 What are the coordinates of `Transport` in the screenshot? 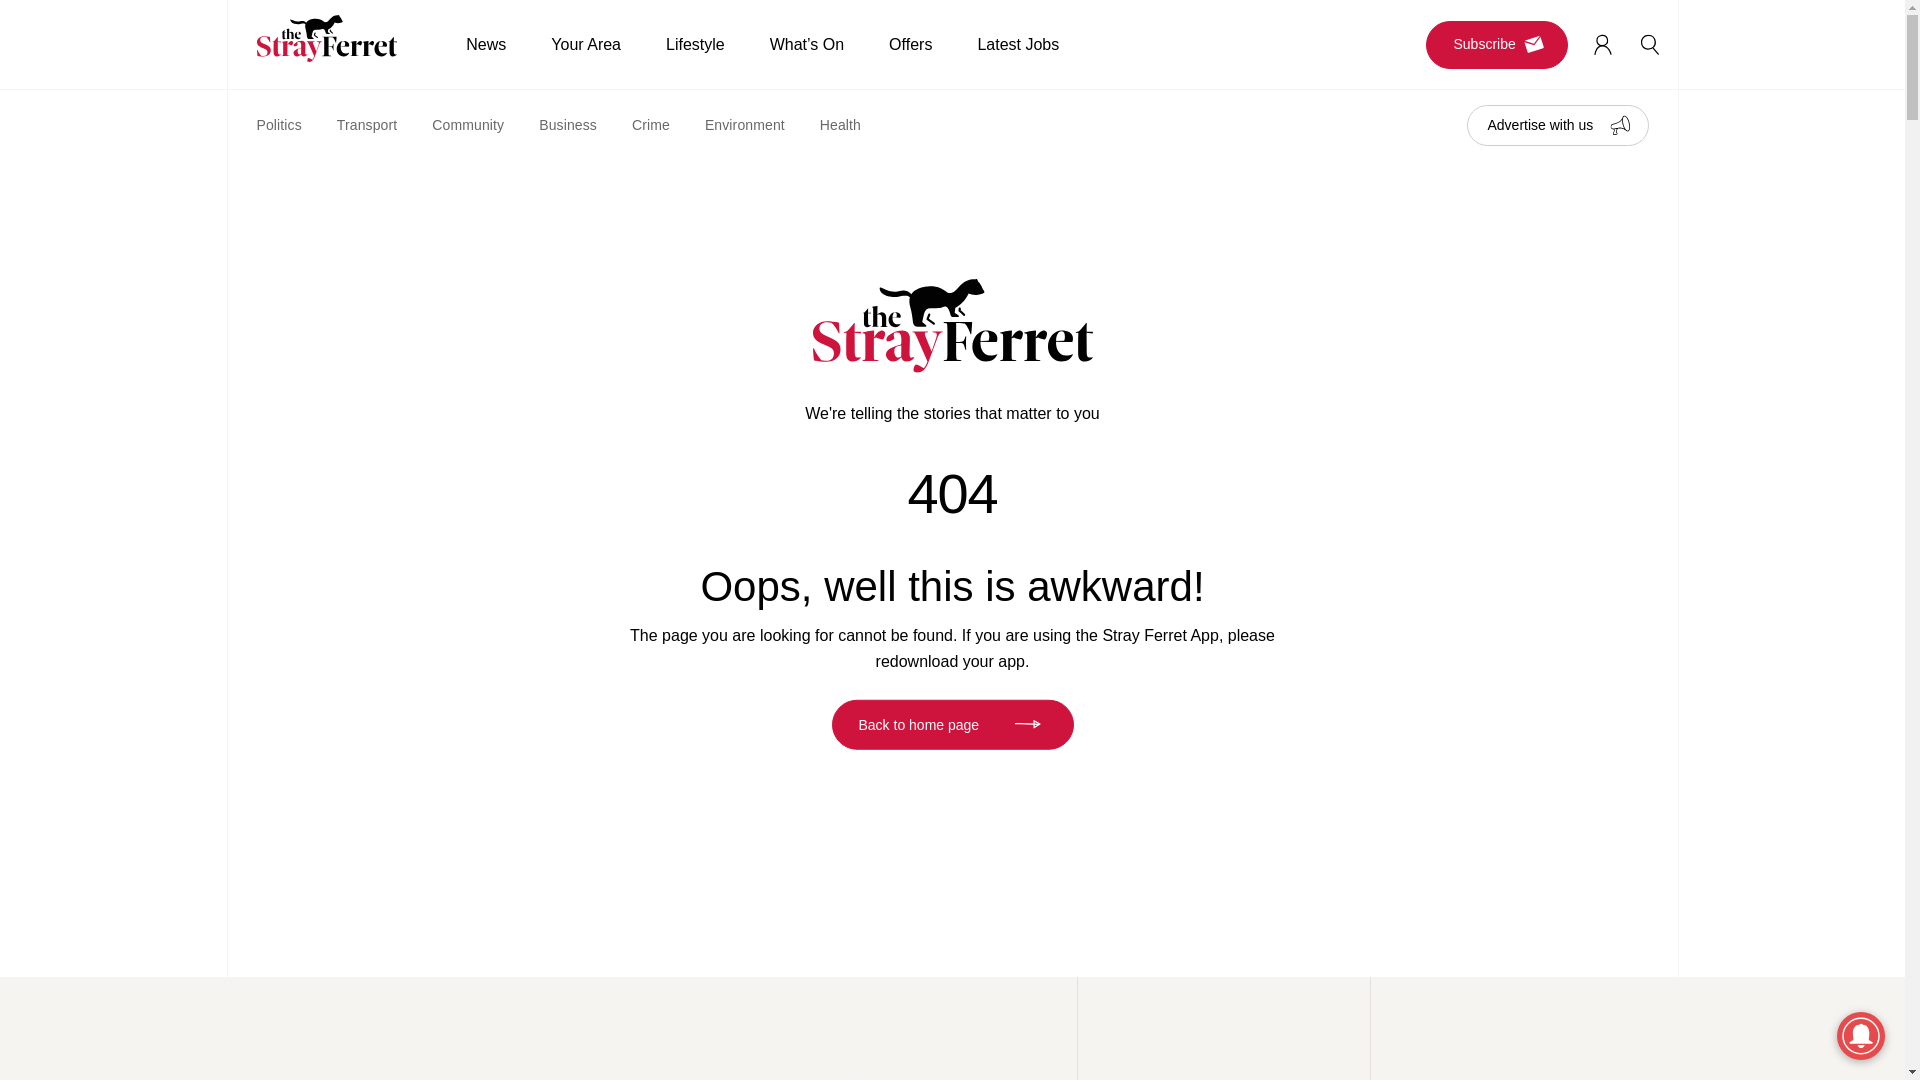 It's located at (384, 124).